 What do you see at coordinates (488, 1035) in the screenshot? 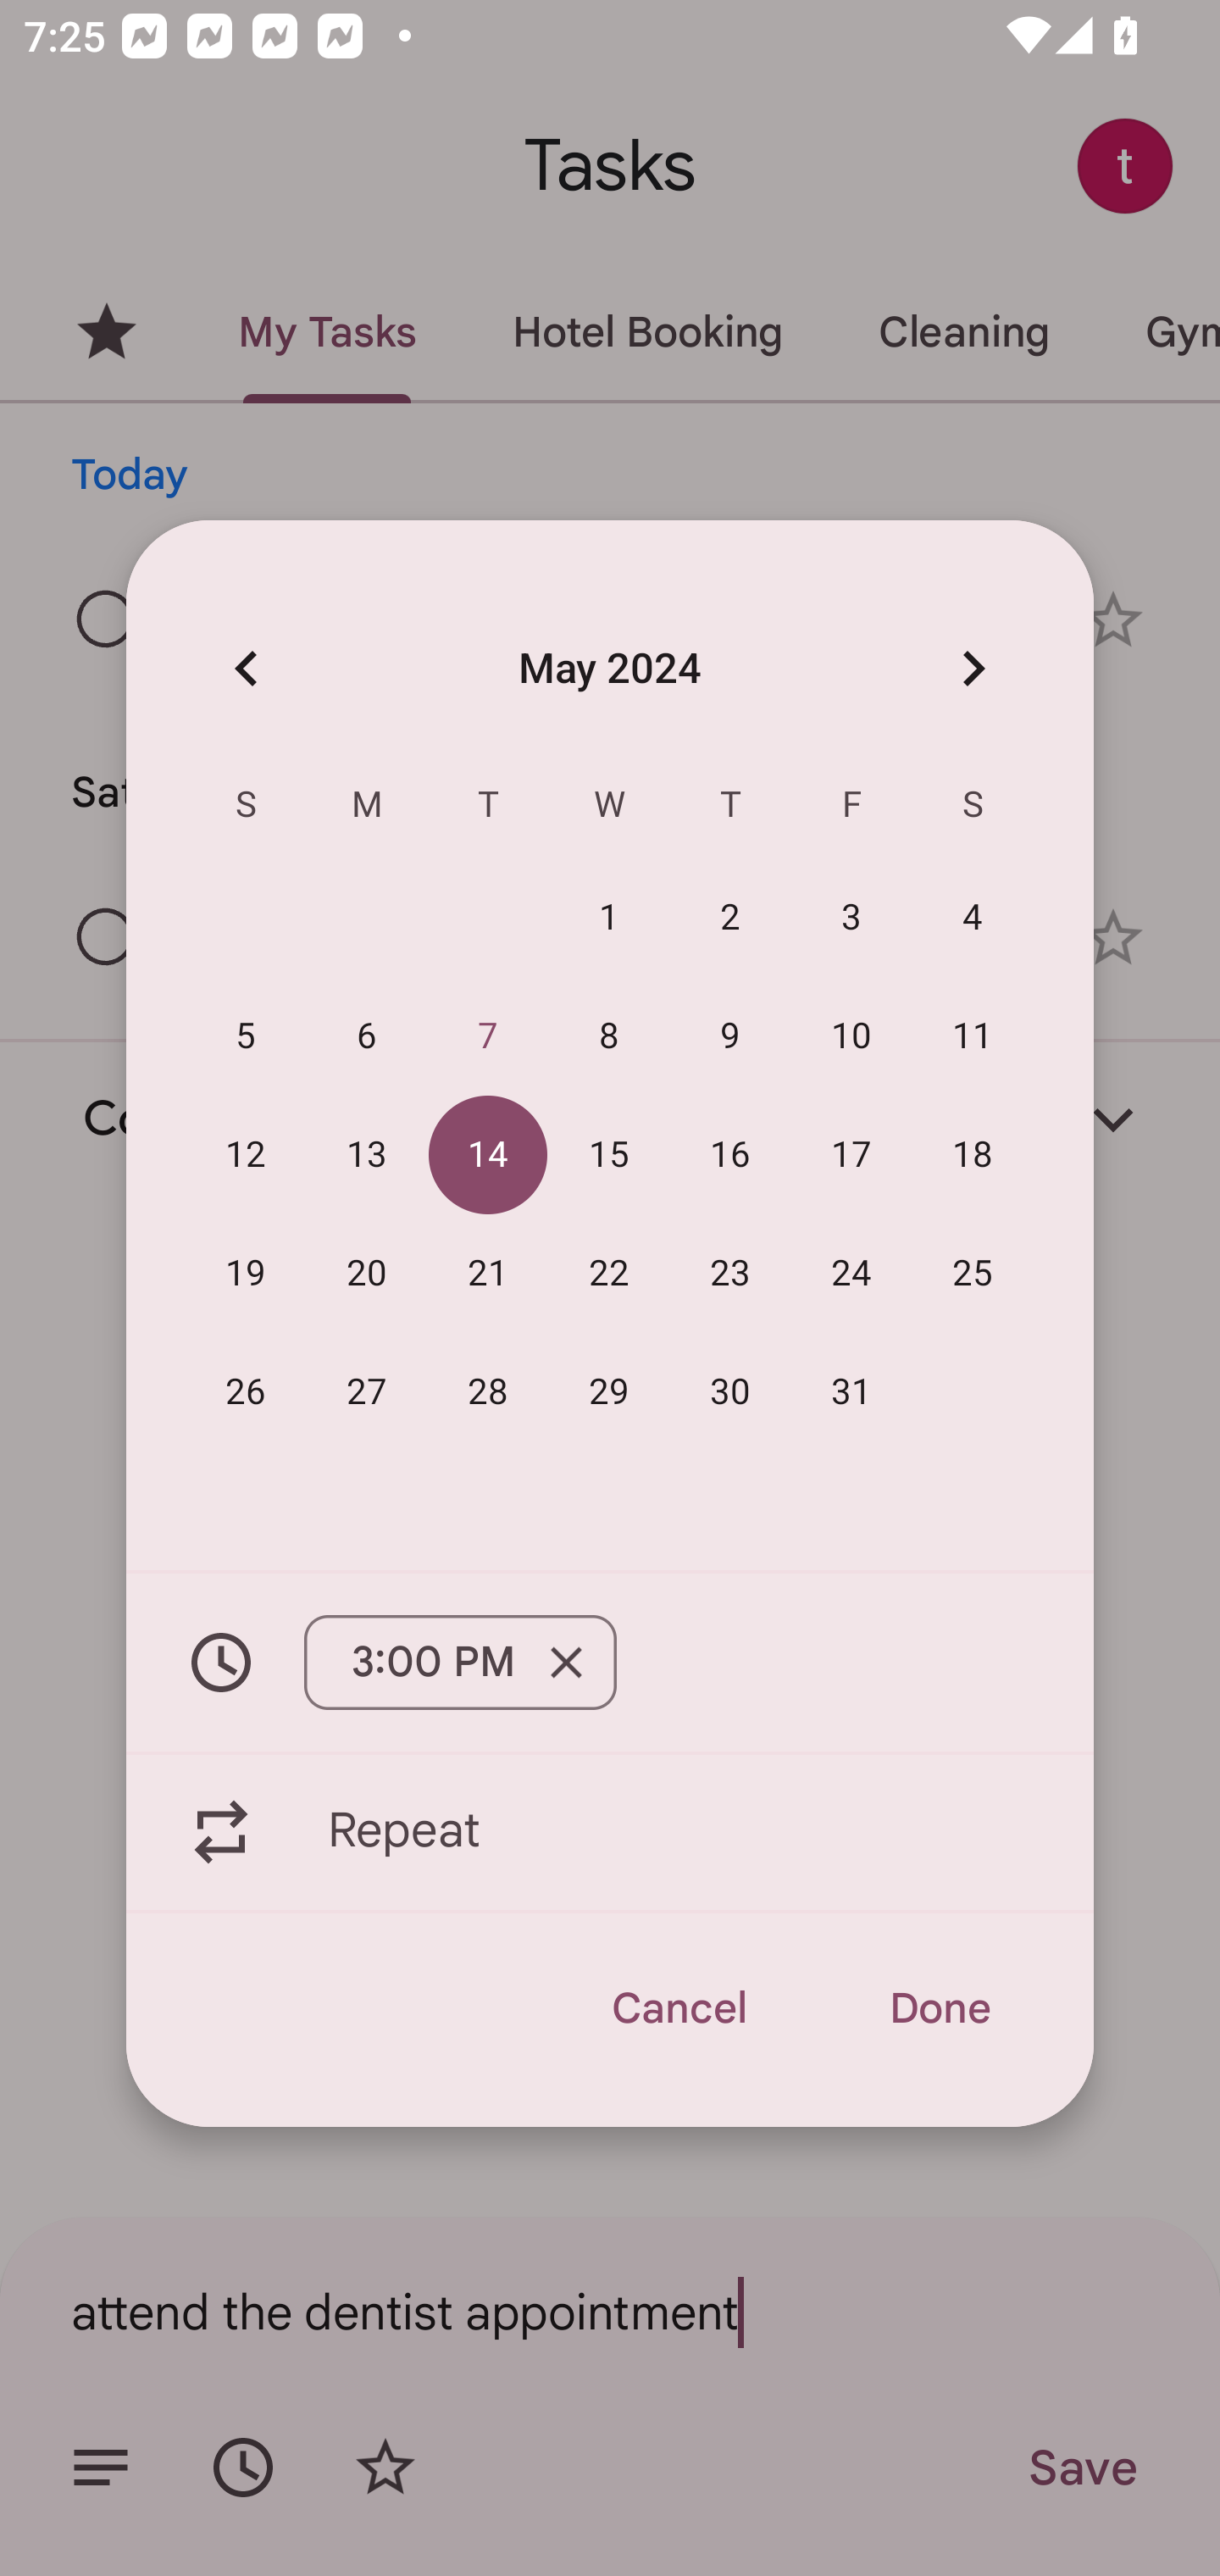
I see `7 07 May 2024` at bounding box center [488, 1035].